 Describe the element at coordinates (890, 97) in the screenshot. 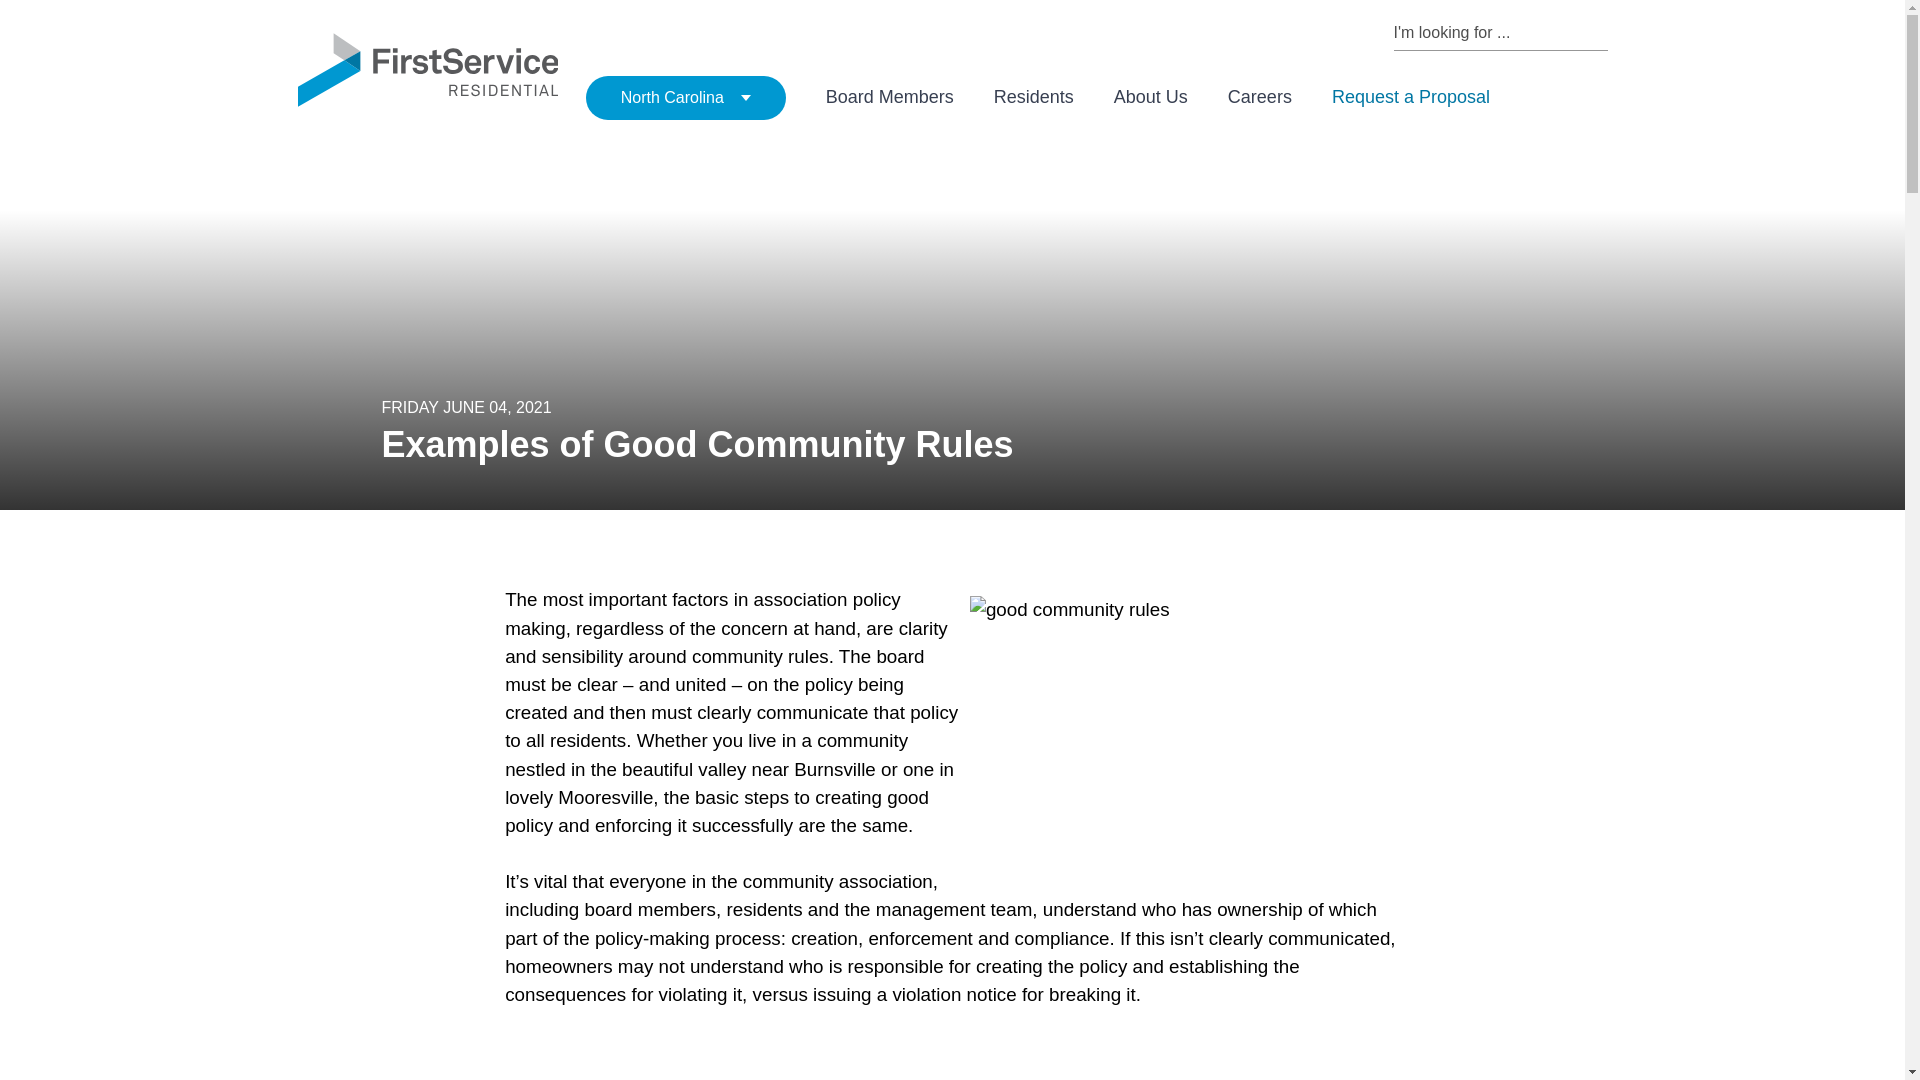

I see `Board Members` at that location.